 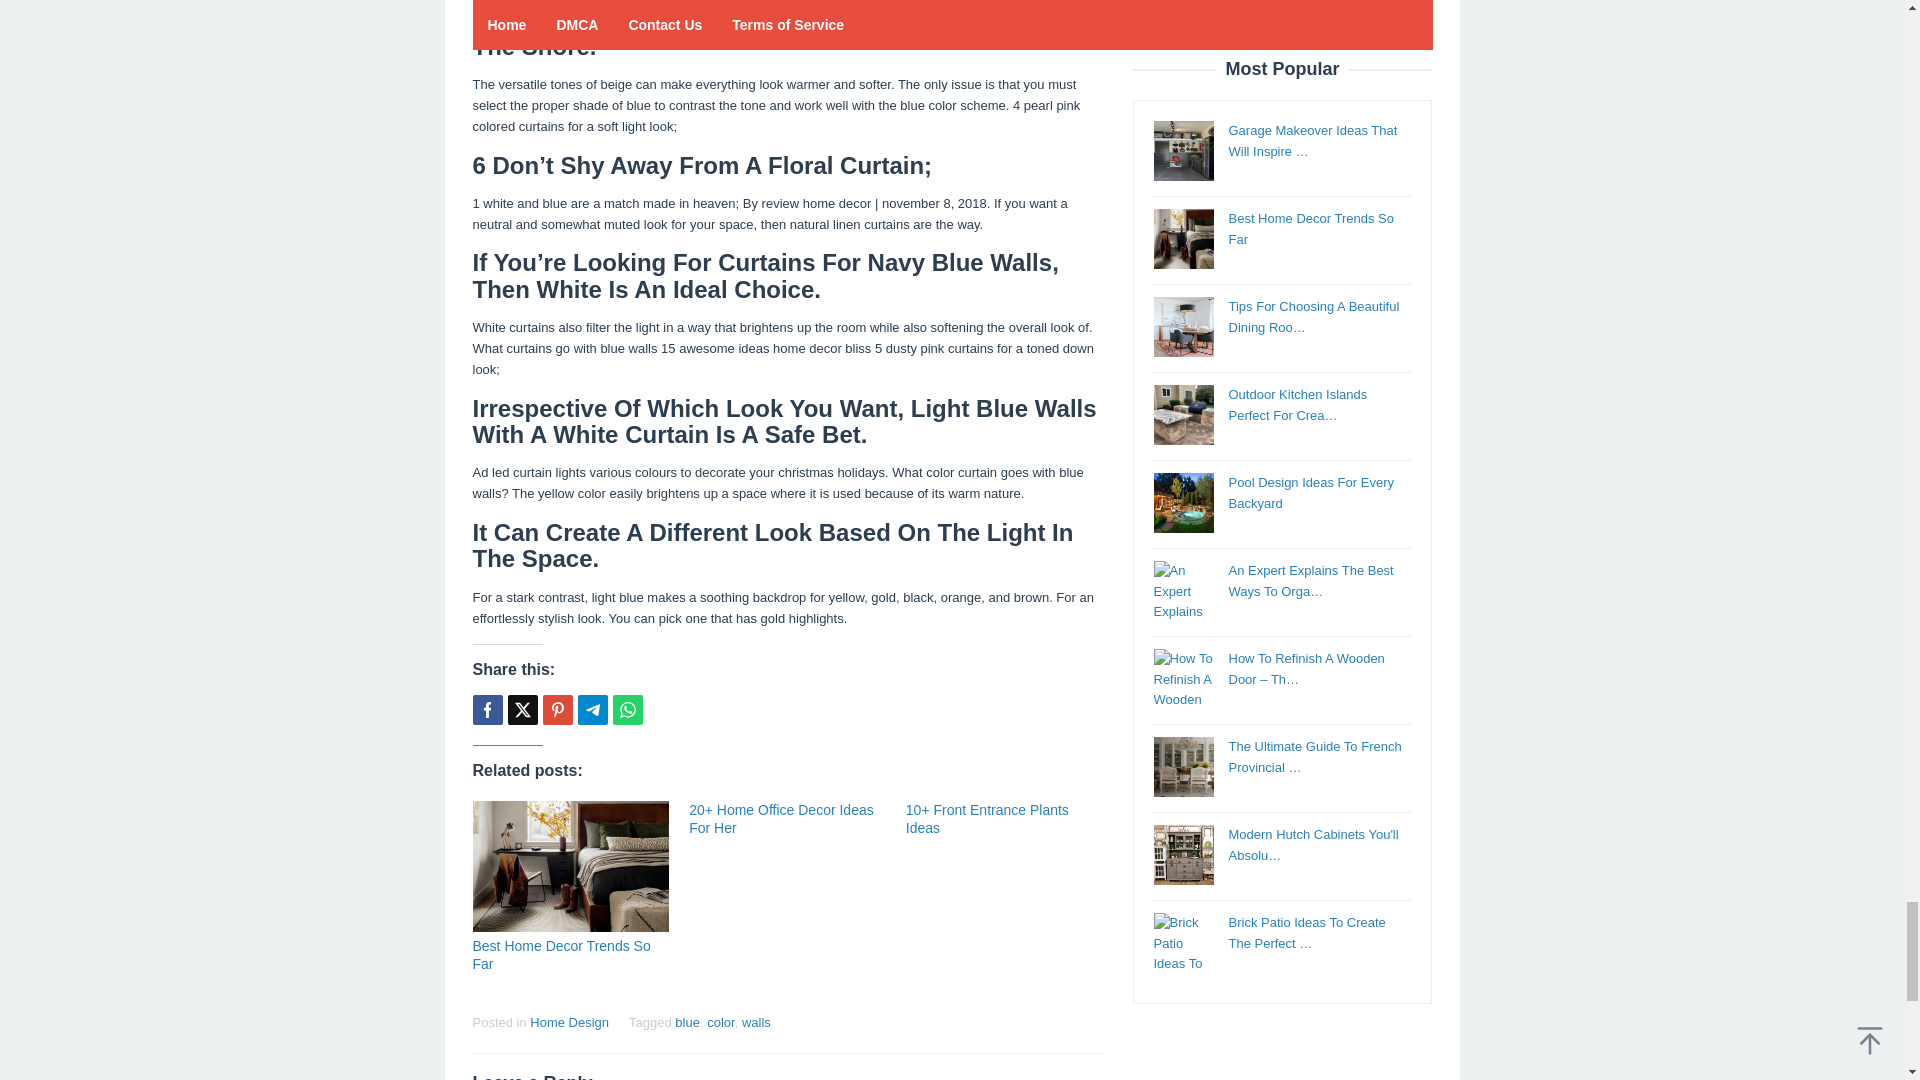 I want to click on Telegram Share, so click(x=592, y=710).